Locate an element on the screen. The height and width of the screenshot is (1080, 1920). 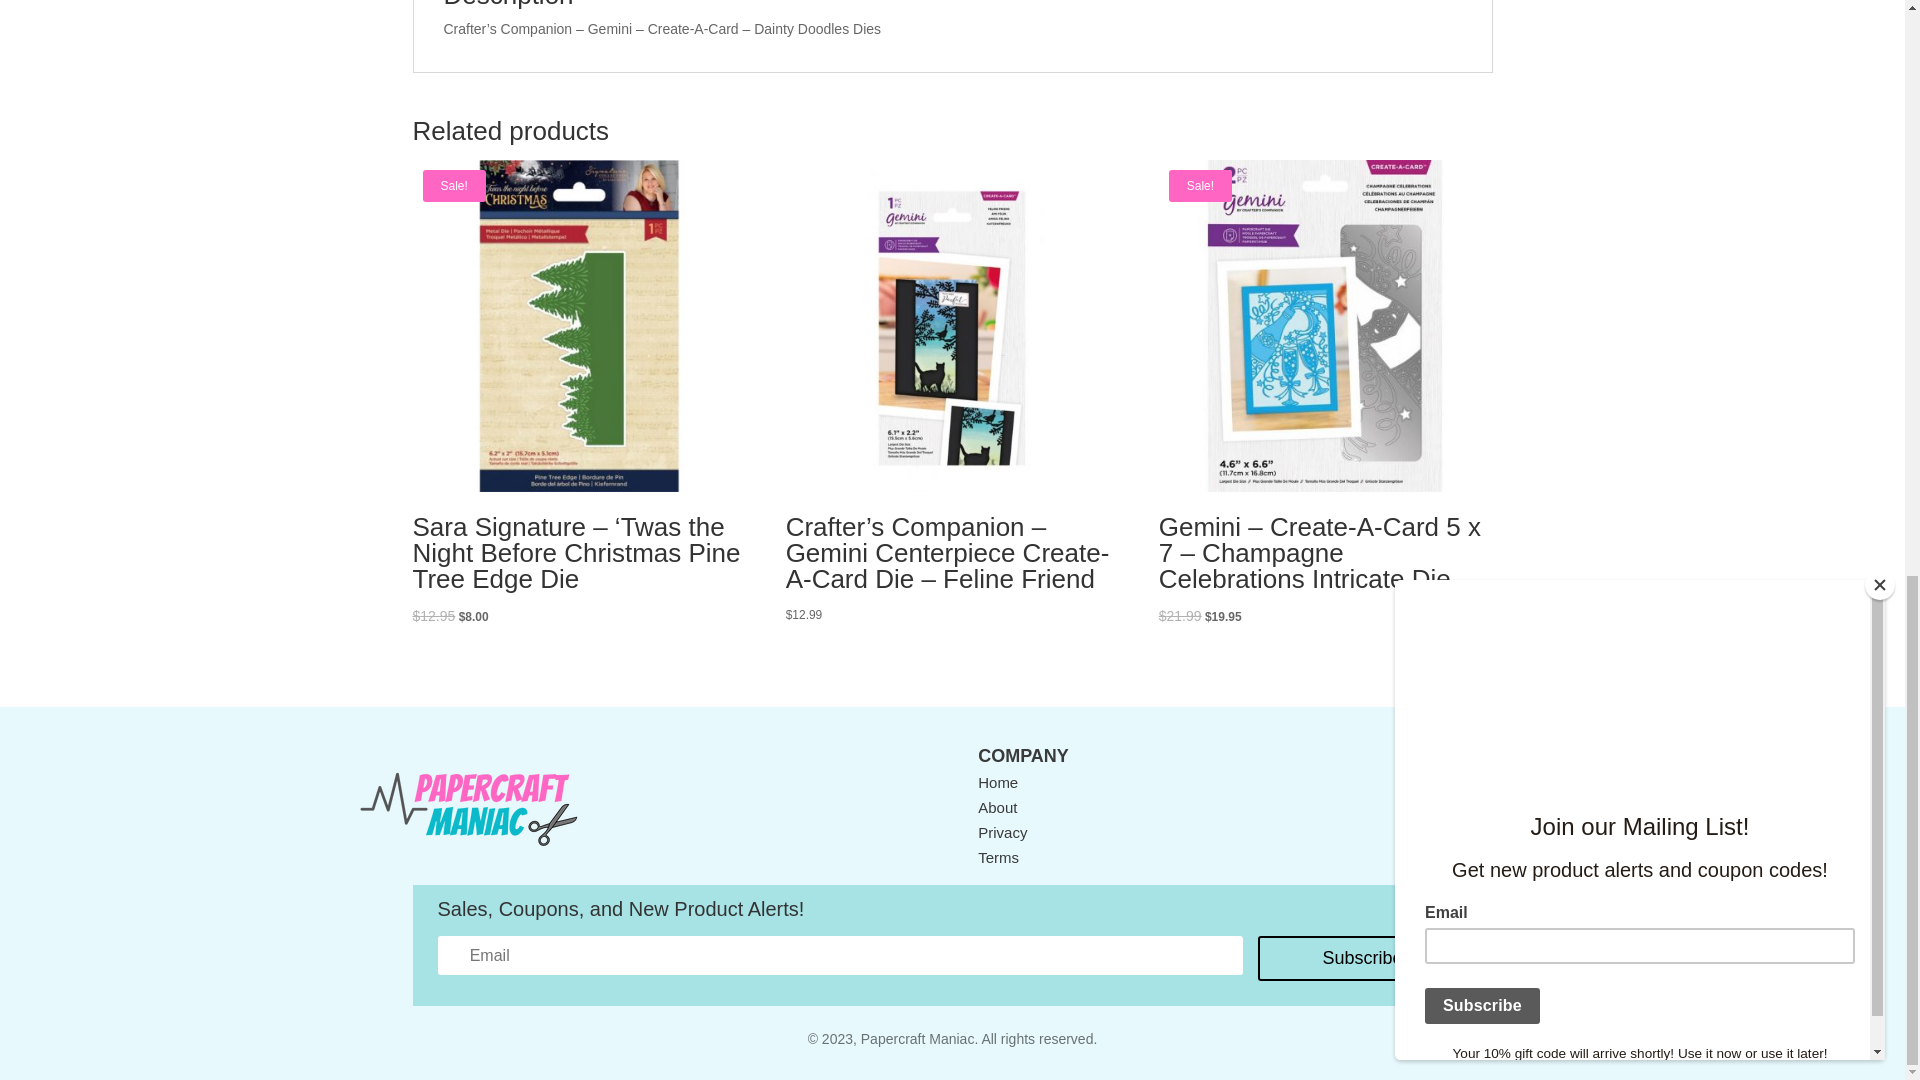
Subscribe is located at coordinates (1362, 958).